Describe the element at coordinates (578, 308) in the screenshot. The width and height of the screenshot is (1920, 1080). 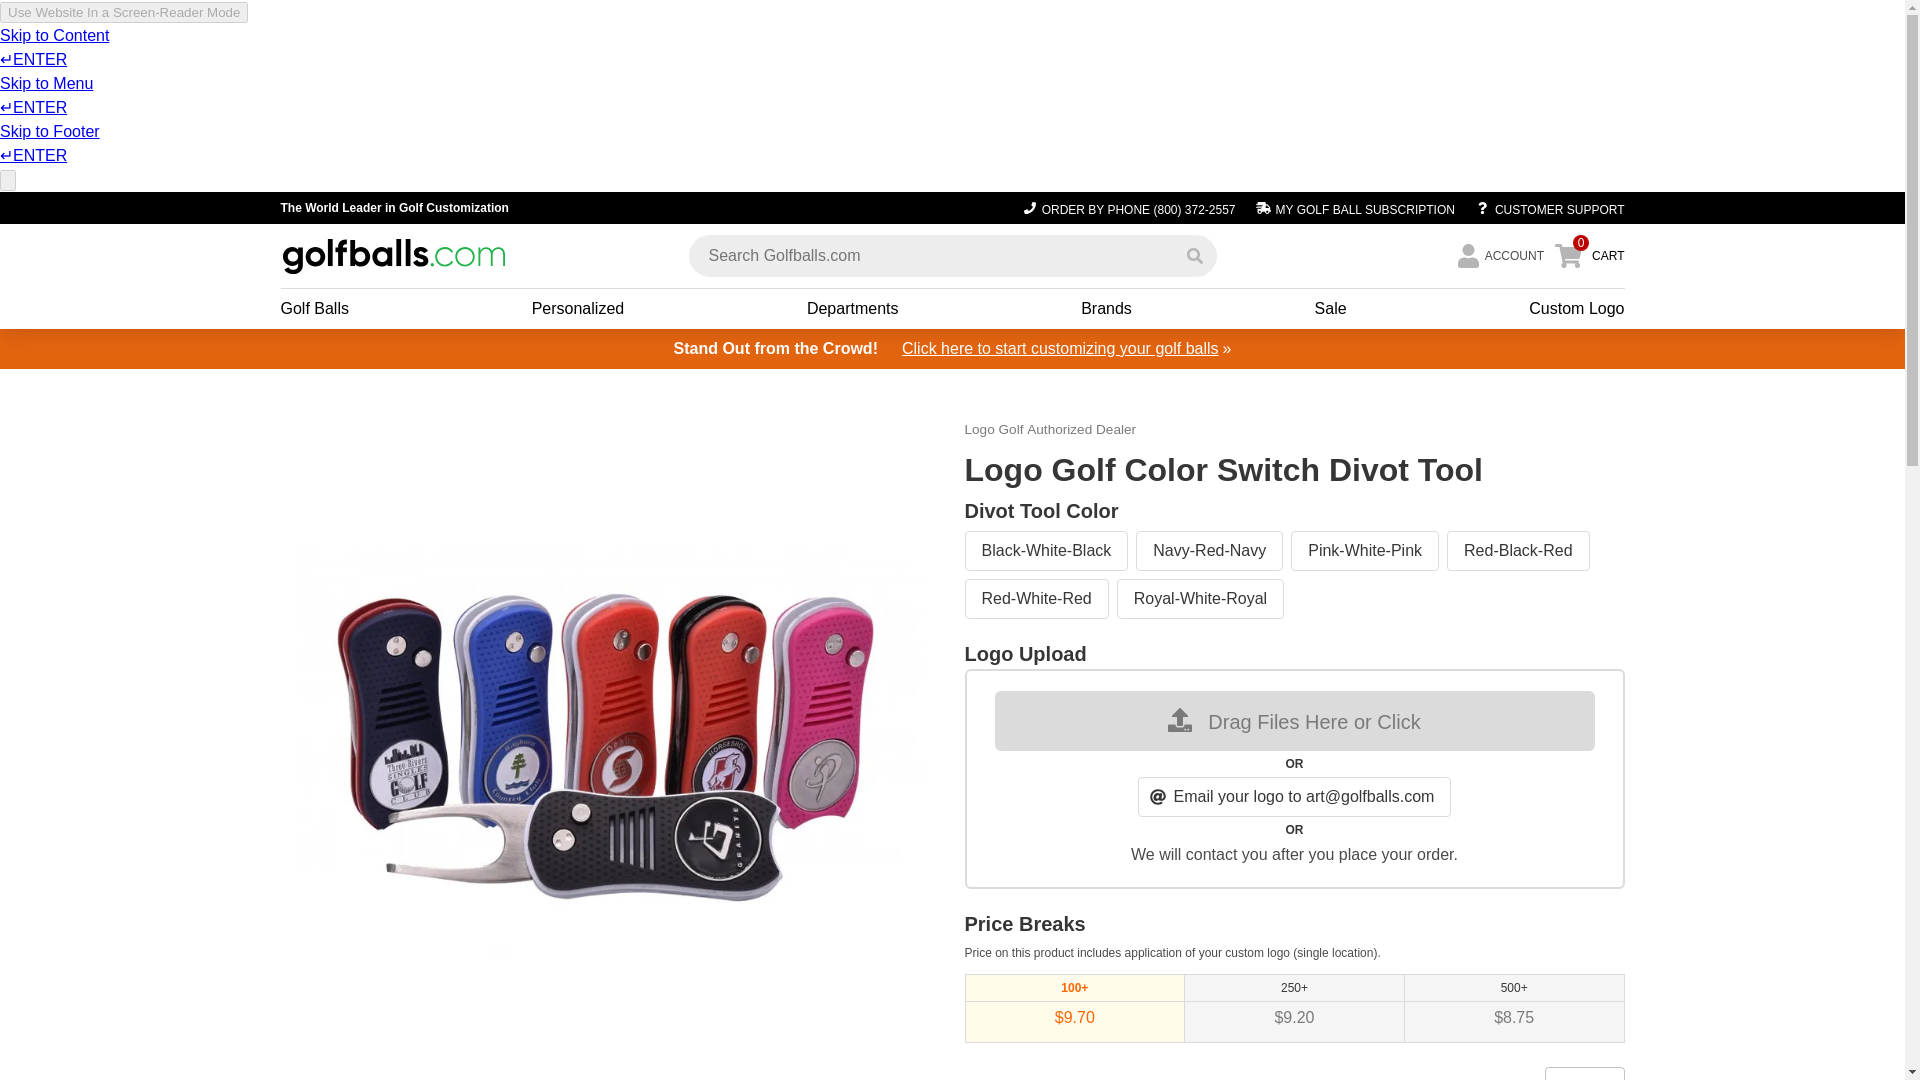
I see `Personalized` at that location.